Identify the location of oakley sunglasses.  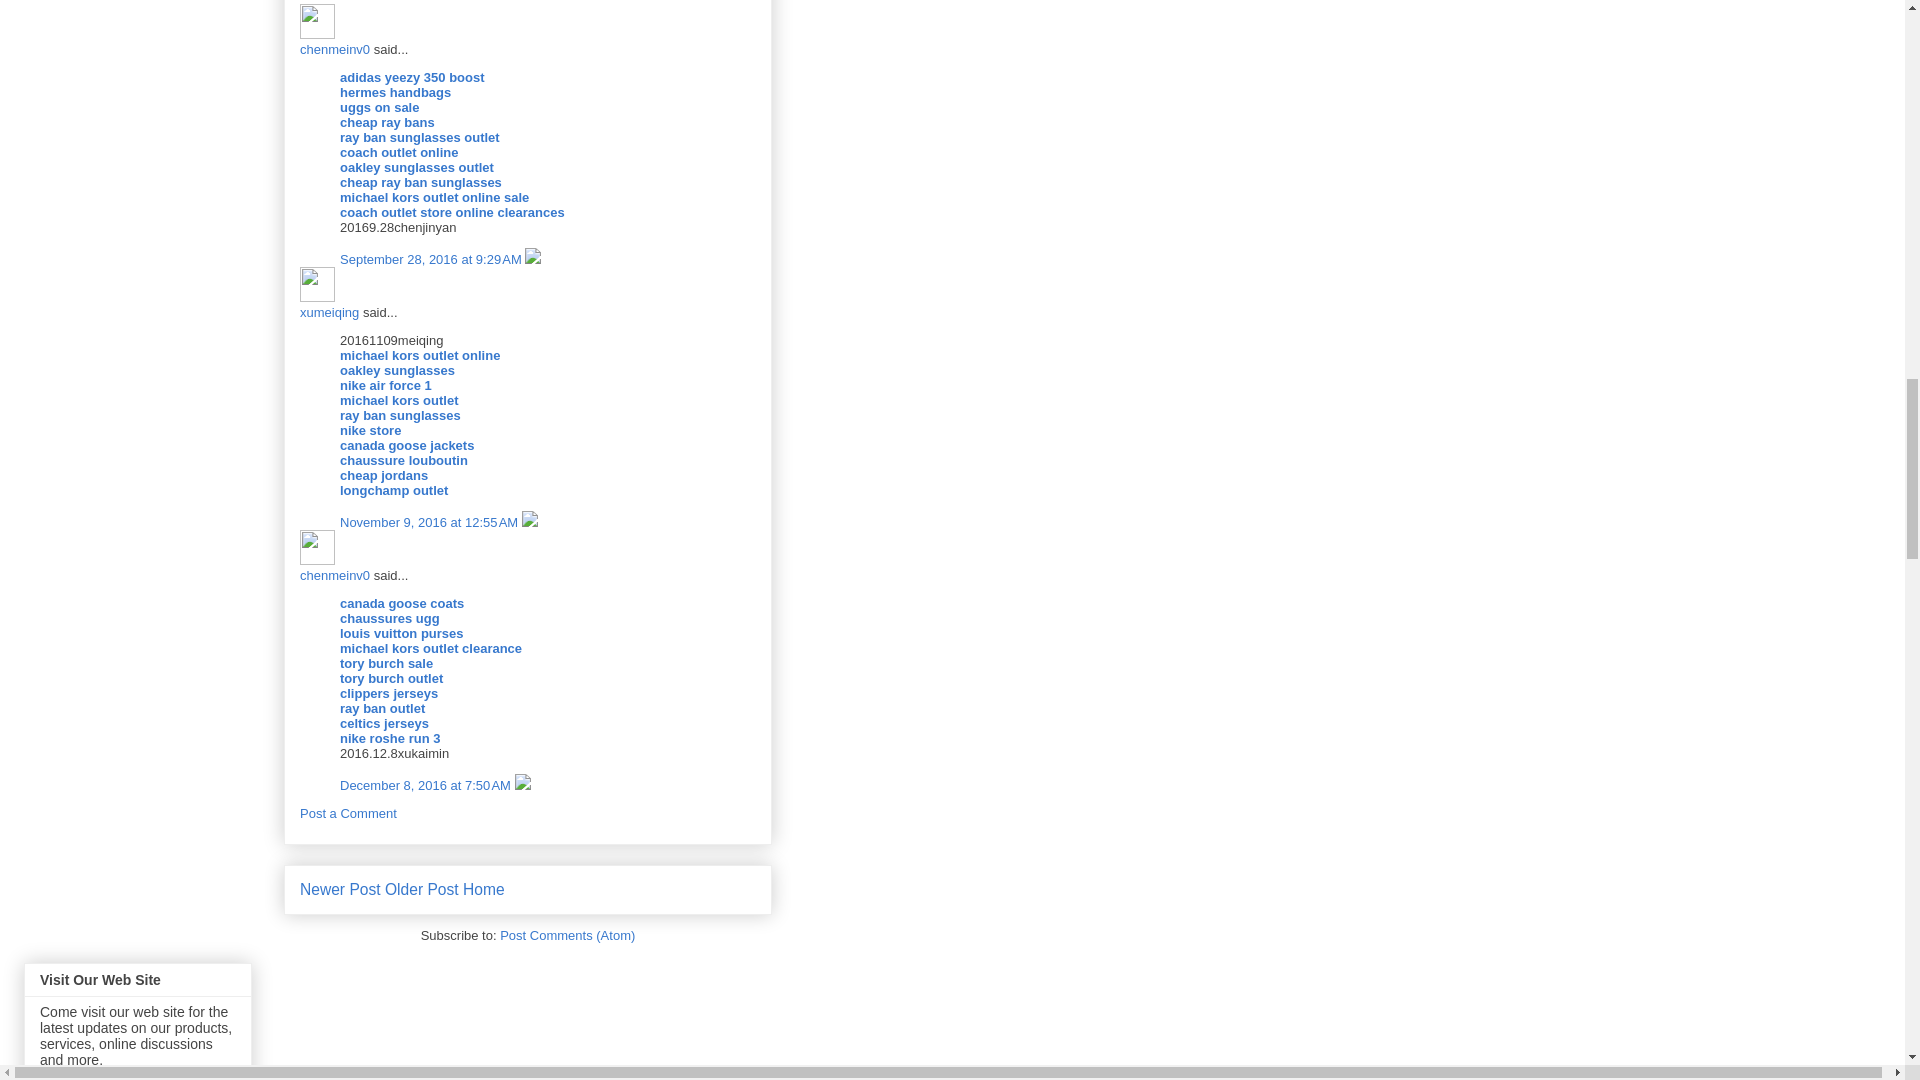
(397, 370).